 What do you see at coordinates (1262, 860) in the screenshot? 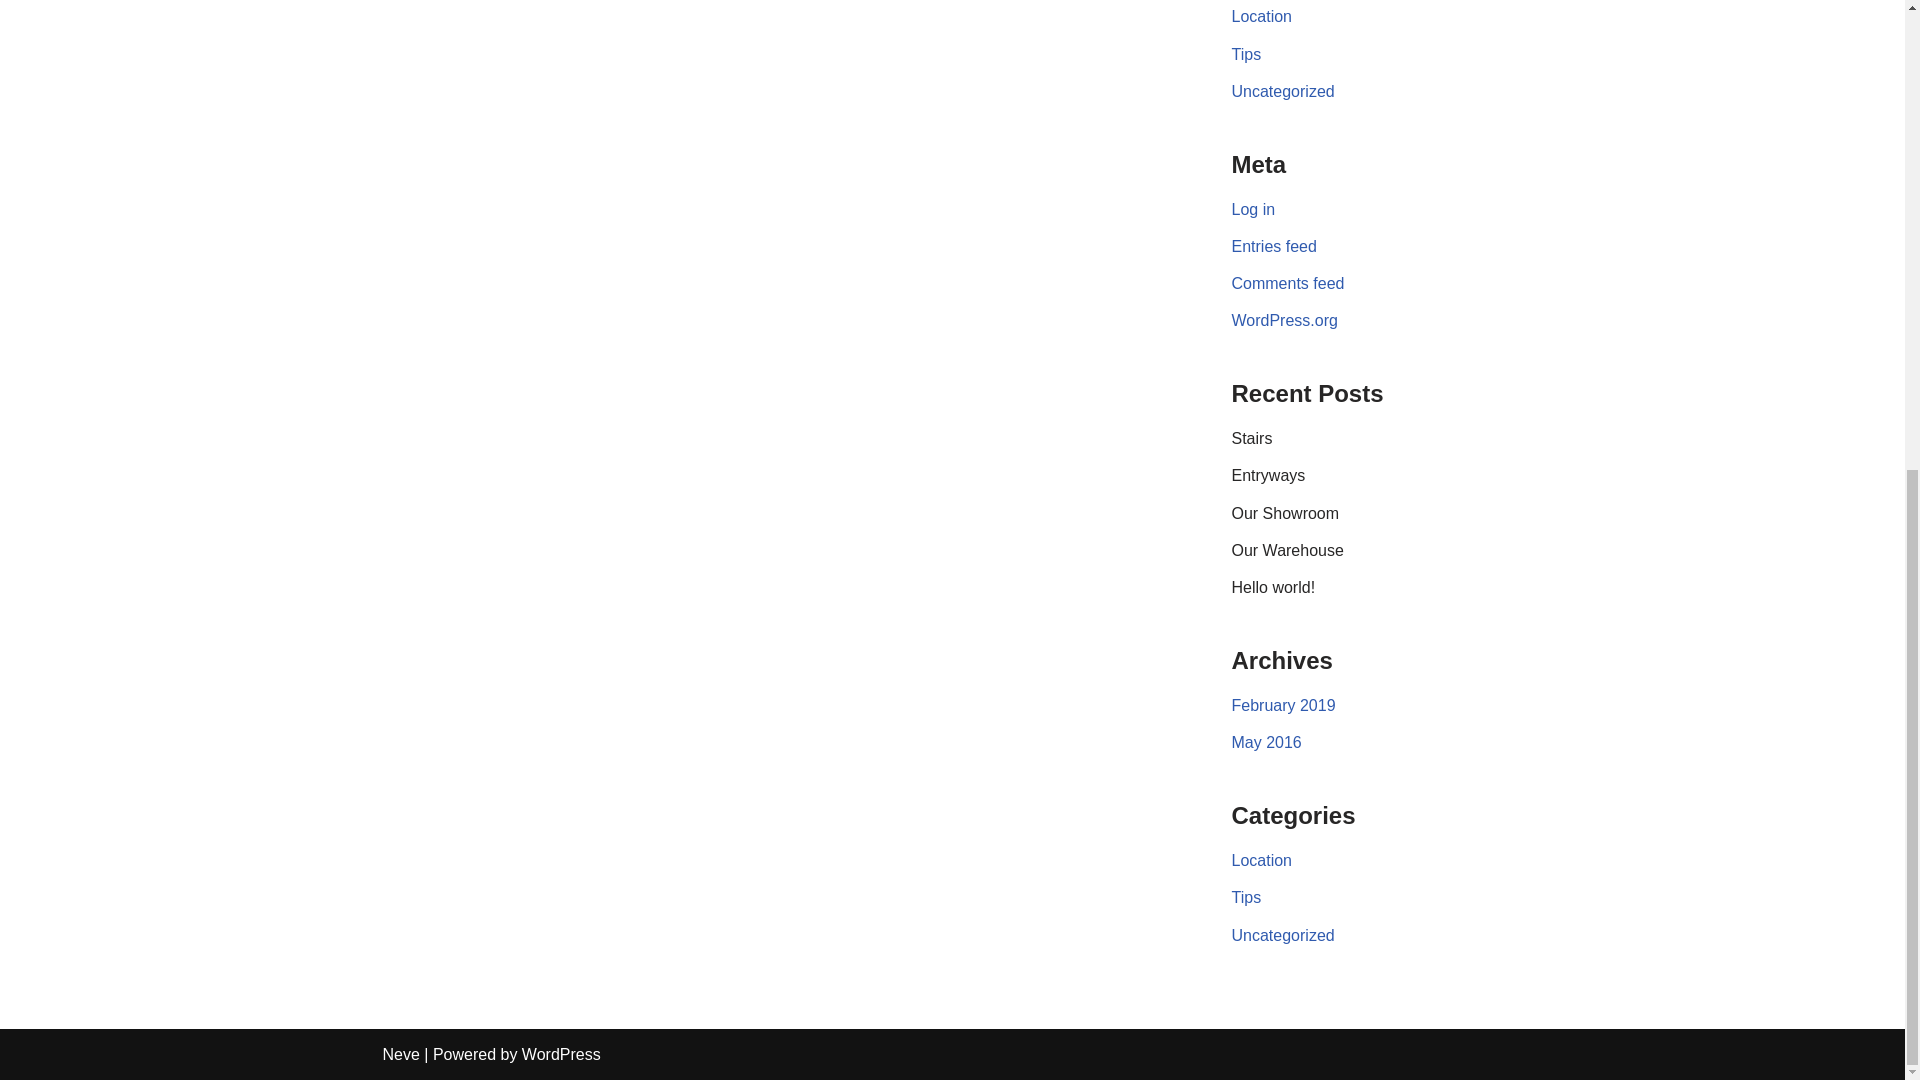
I see `Location` at bounding box center [1262, 860].